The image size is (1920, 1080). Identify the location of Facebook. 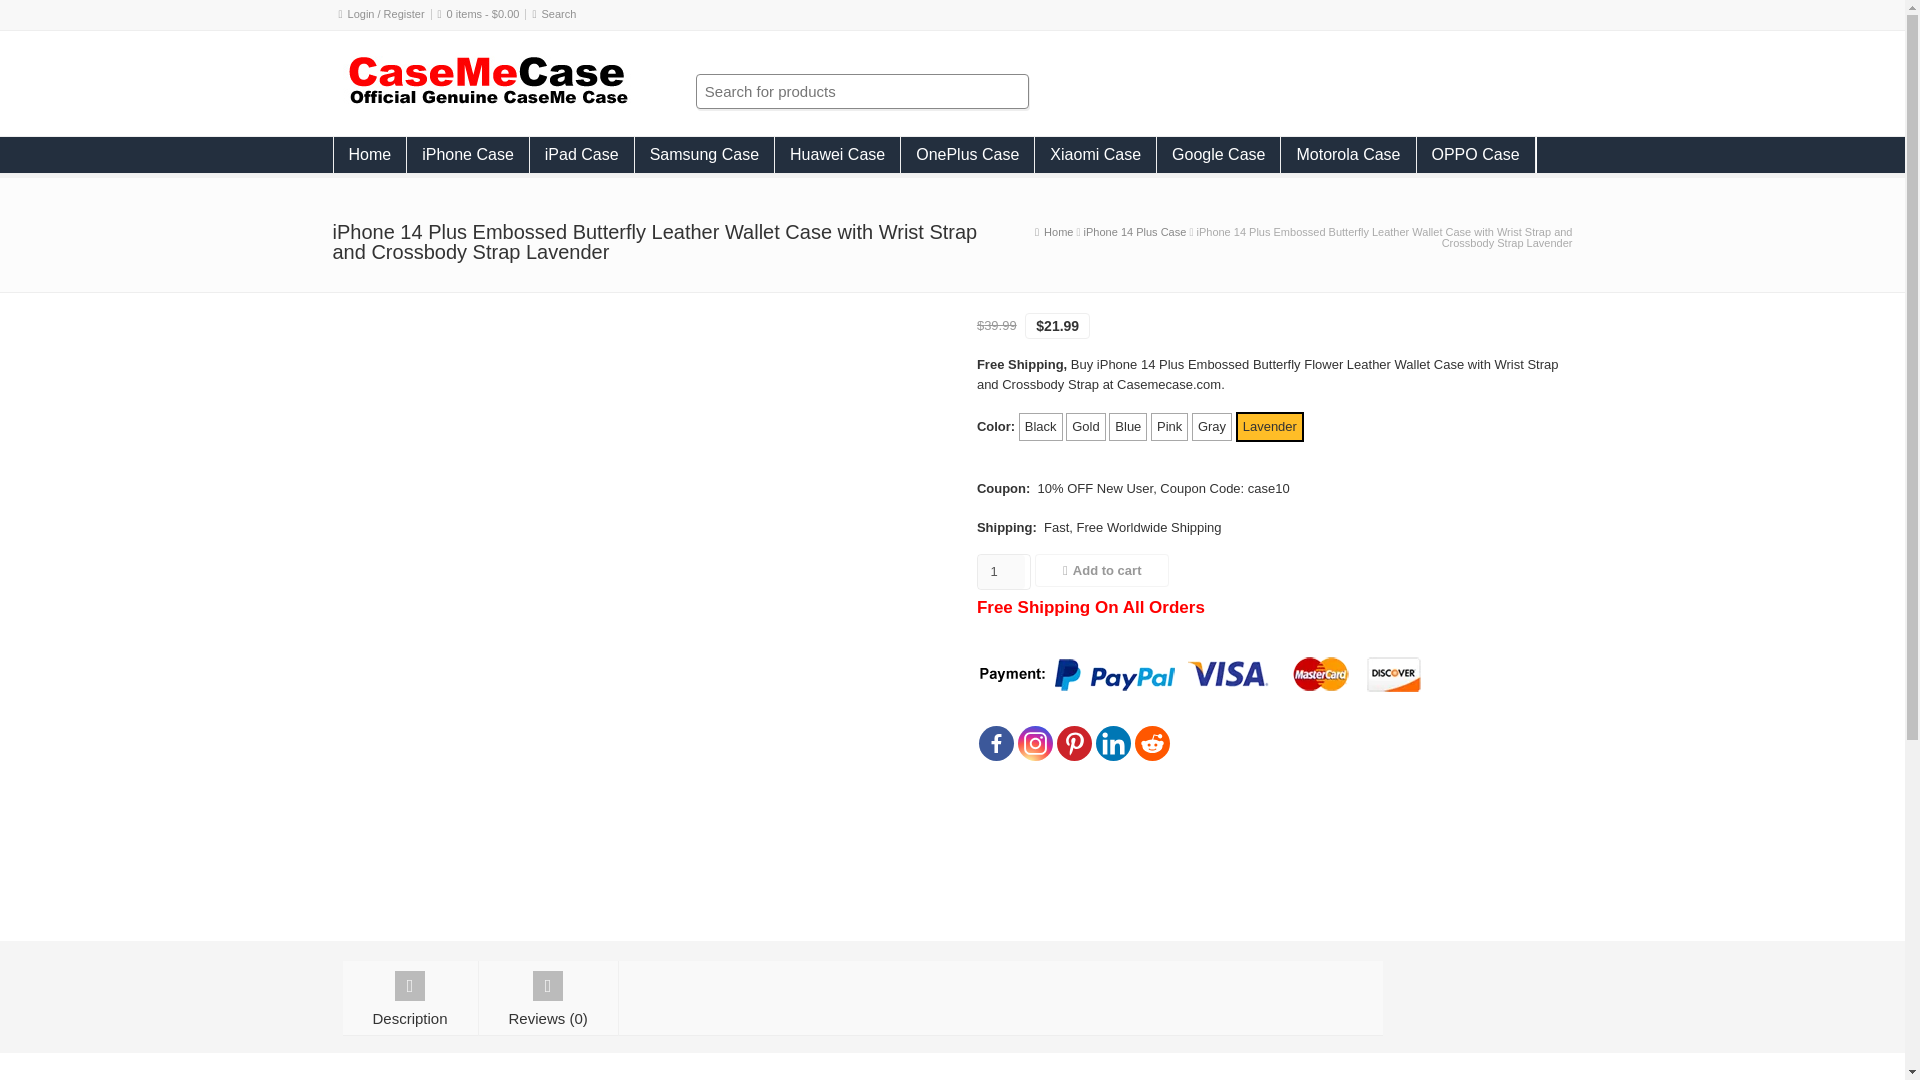
(996, 743).